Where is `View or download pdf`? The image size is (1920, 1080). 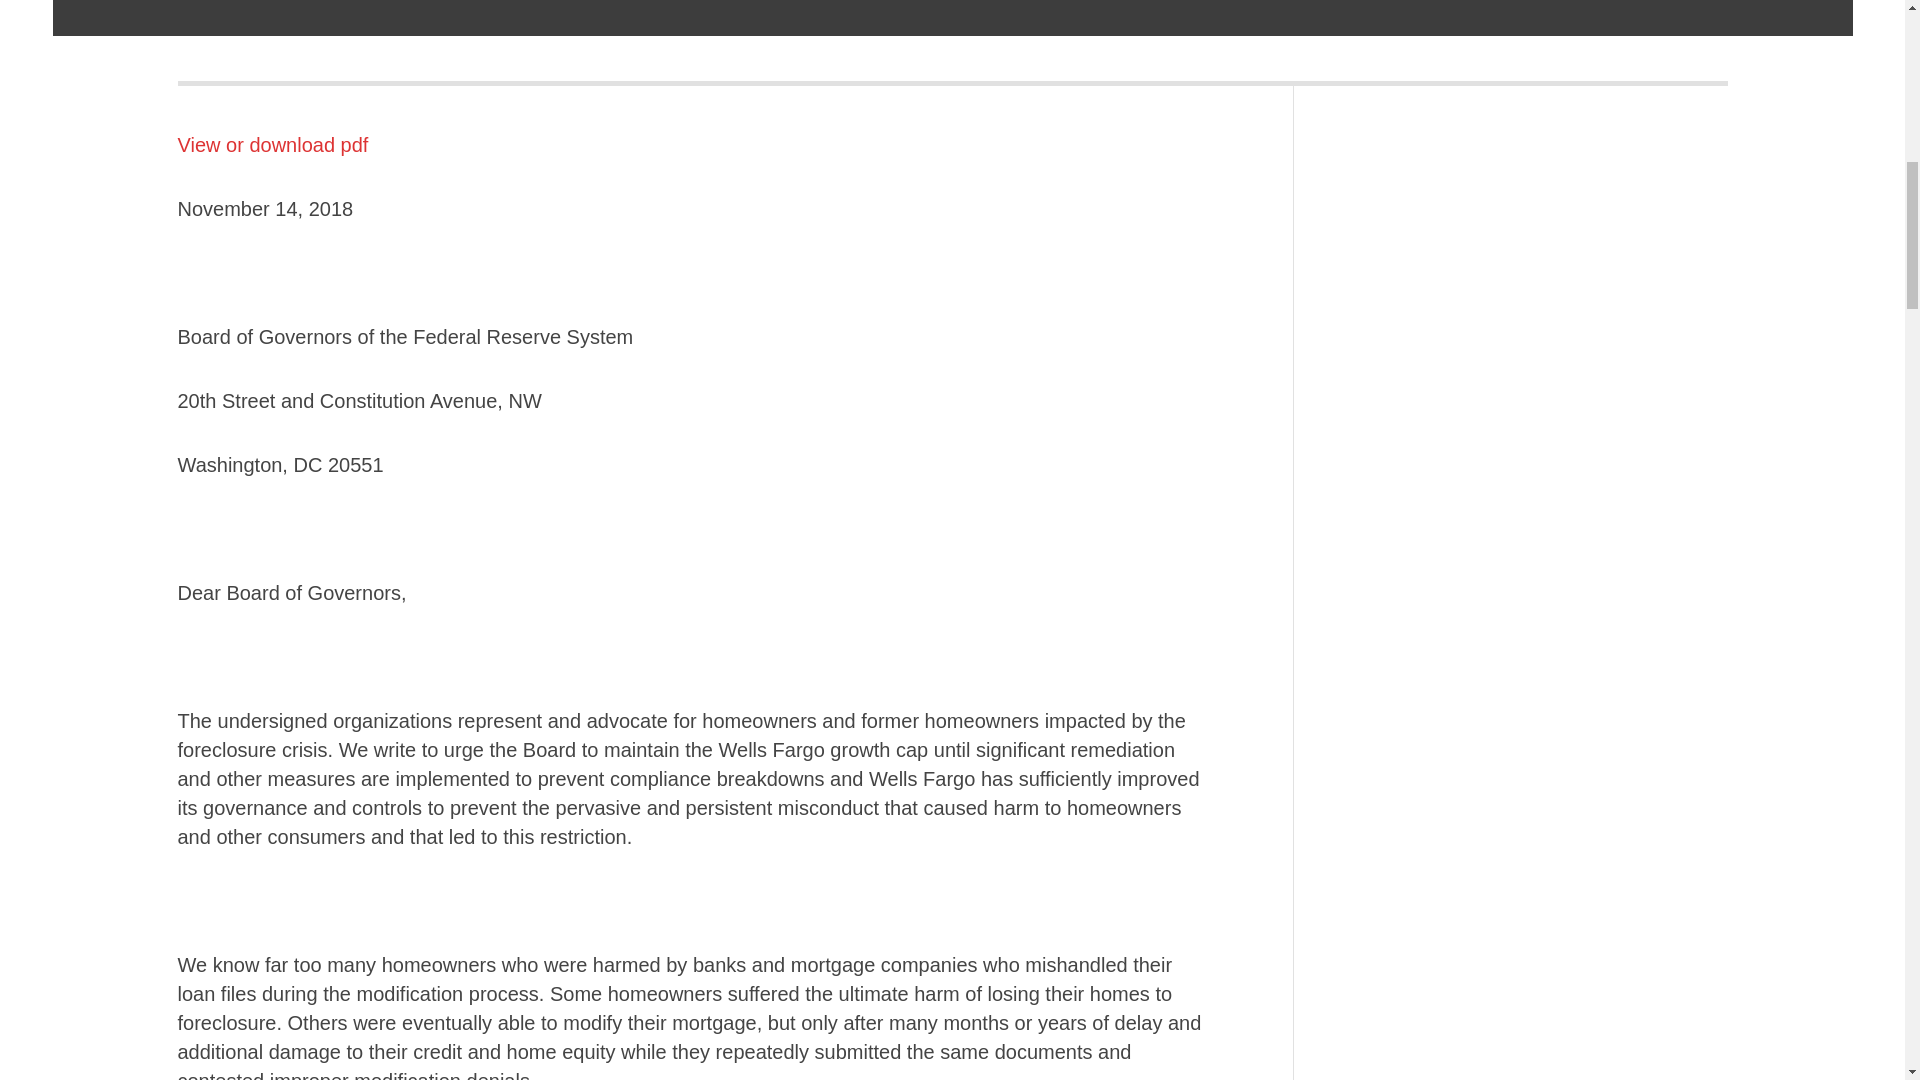 View or download pdf is located at coordinates (273, 144).